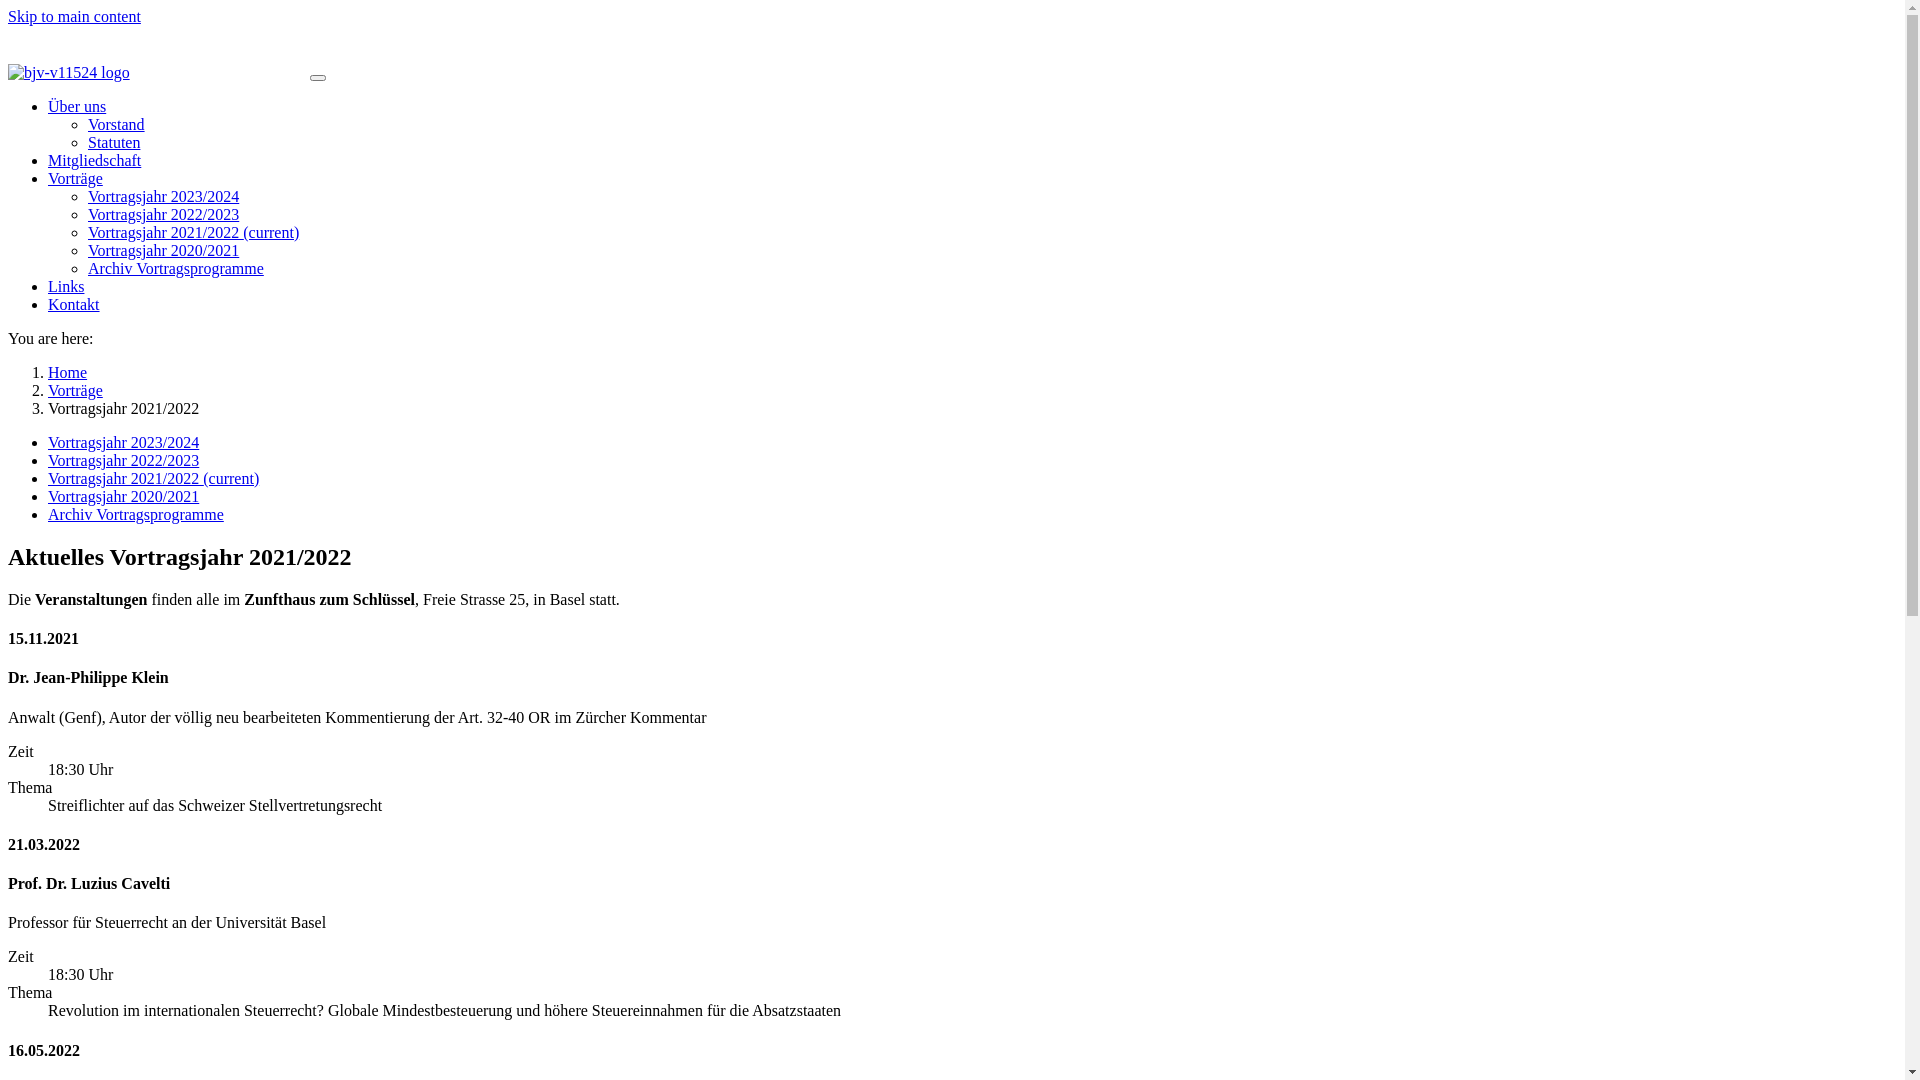 Image resolution: width=1920 pixels, height=1080 pixels. What do you see at coordinates (154, 478) in the screenshot?
I see `Vortragsjahr 2021/2022 (current)` at bounding box center [154, 478].